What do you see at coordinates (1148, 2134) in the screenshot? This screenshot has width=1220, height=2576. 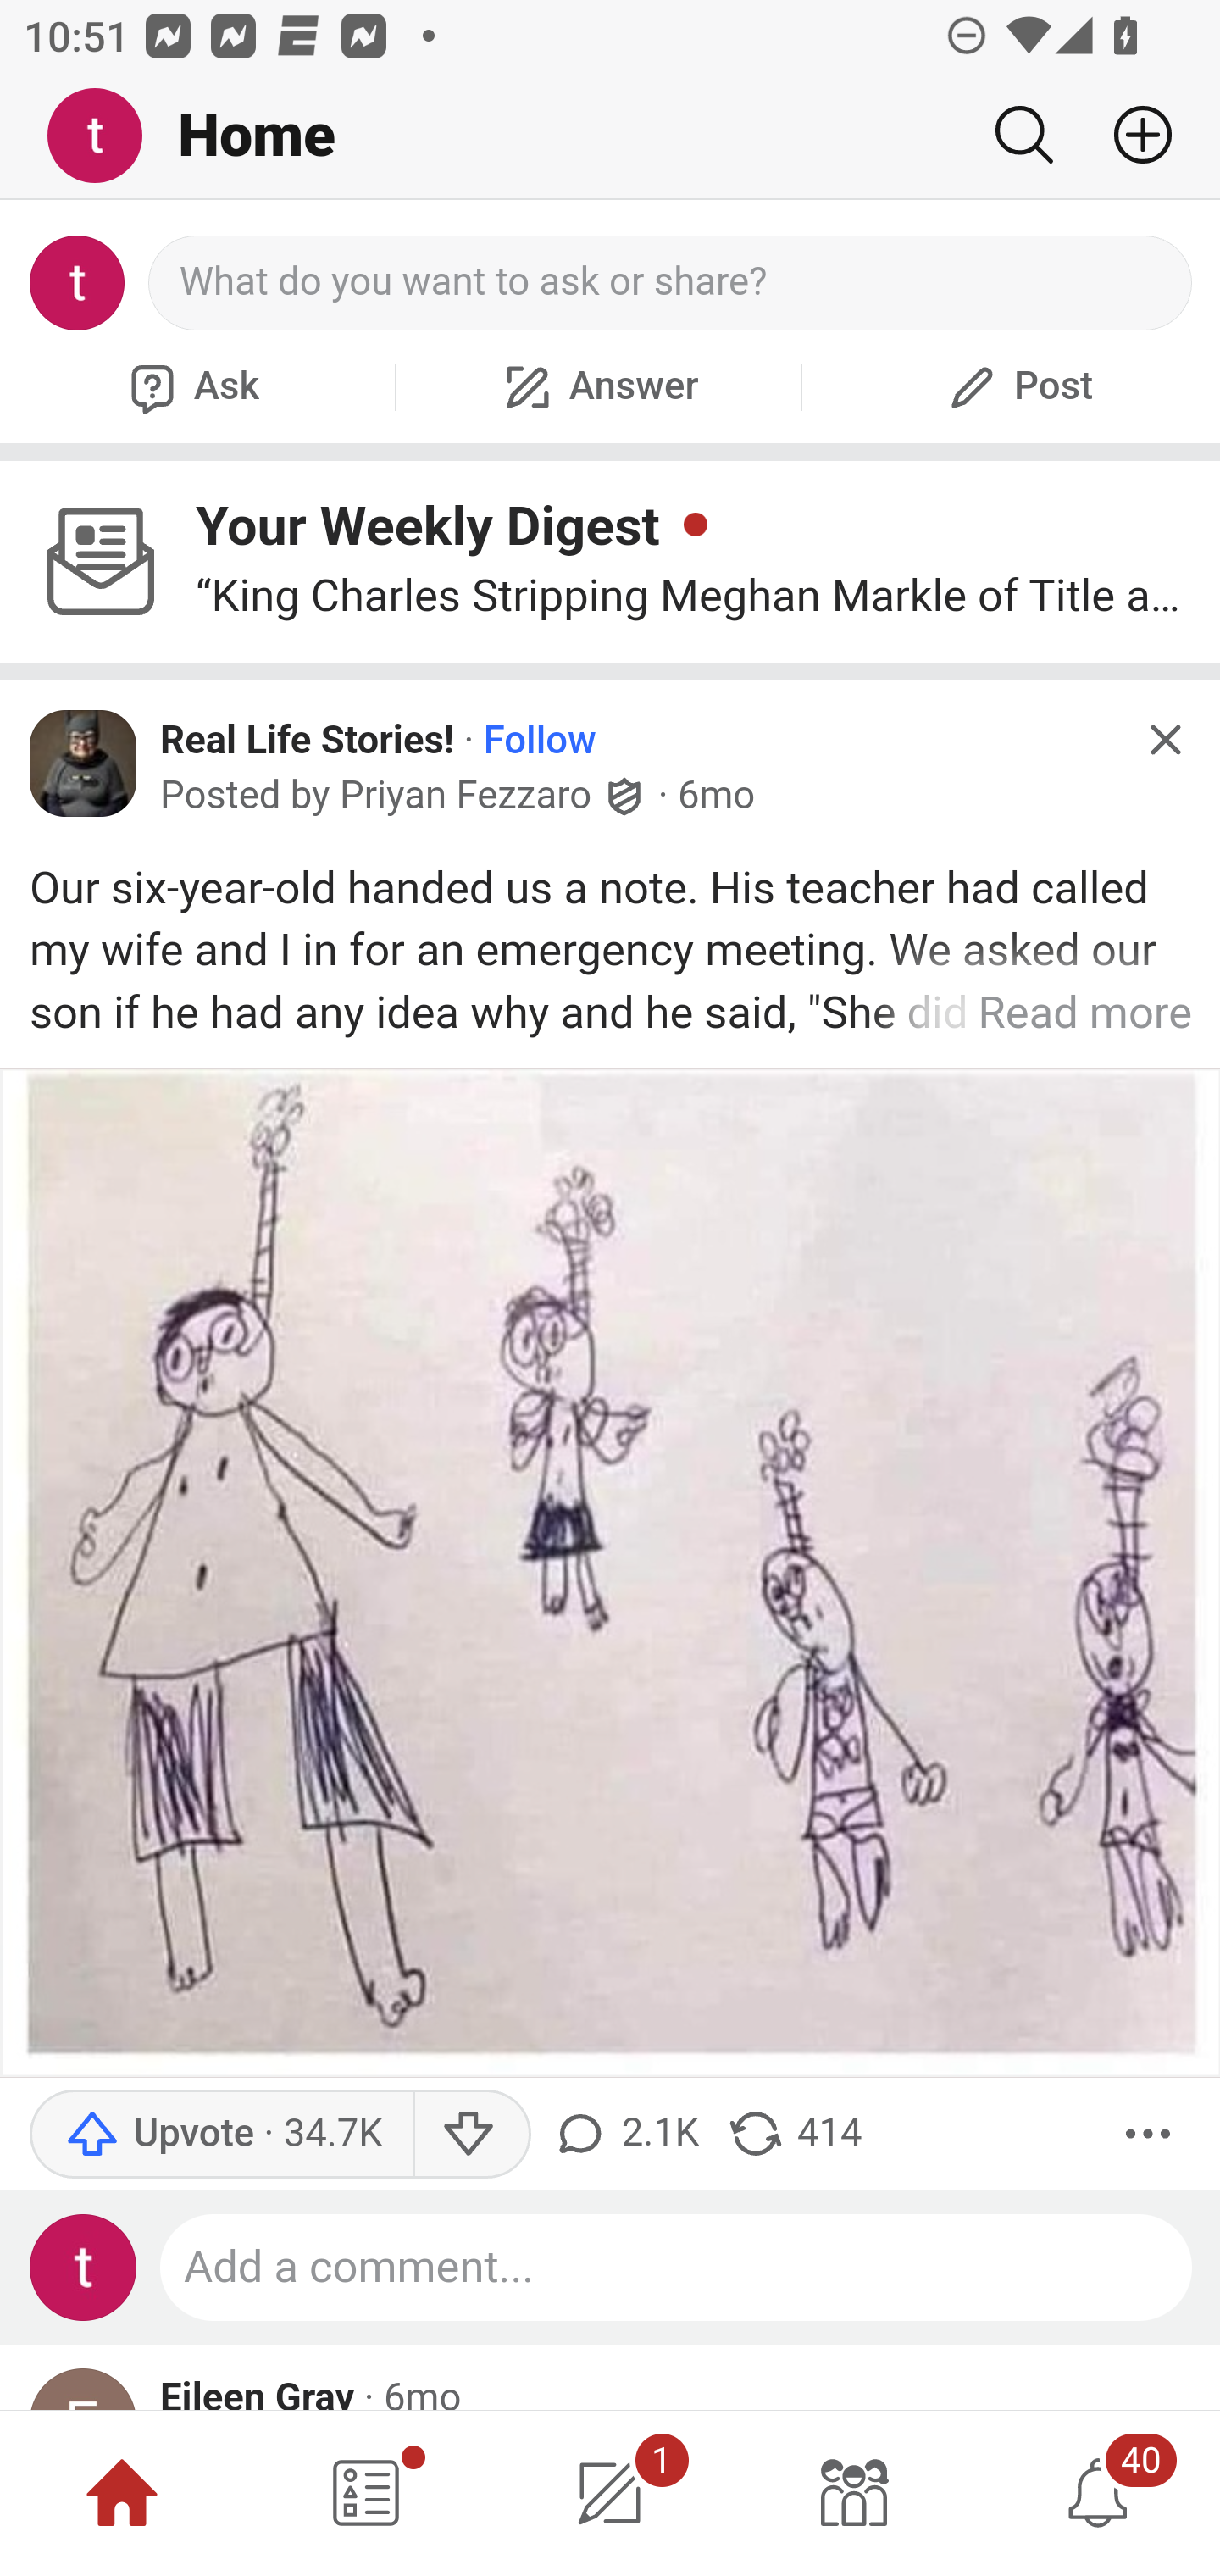 I see `More` at bounding box center [1148, 2134].